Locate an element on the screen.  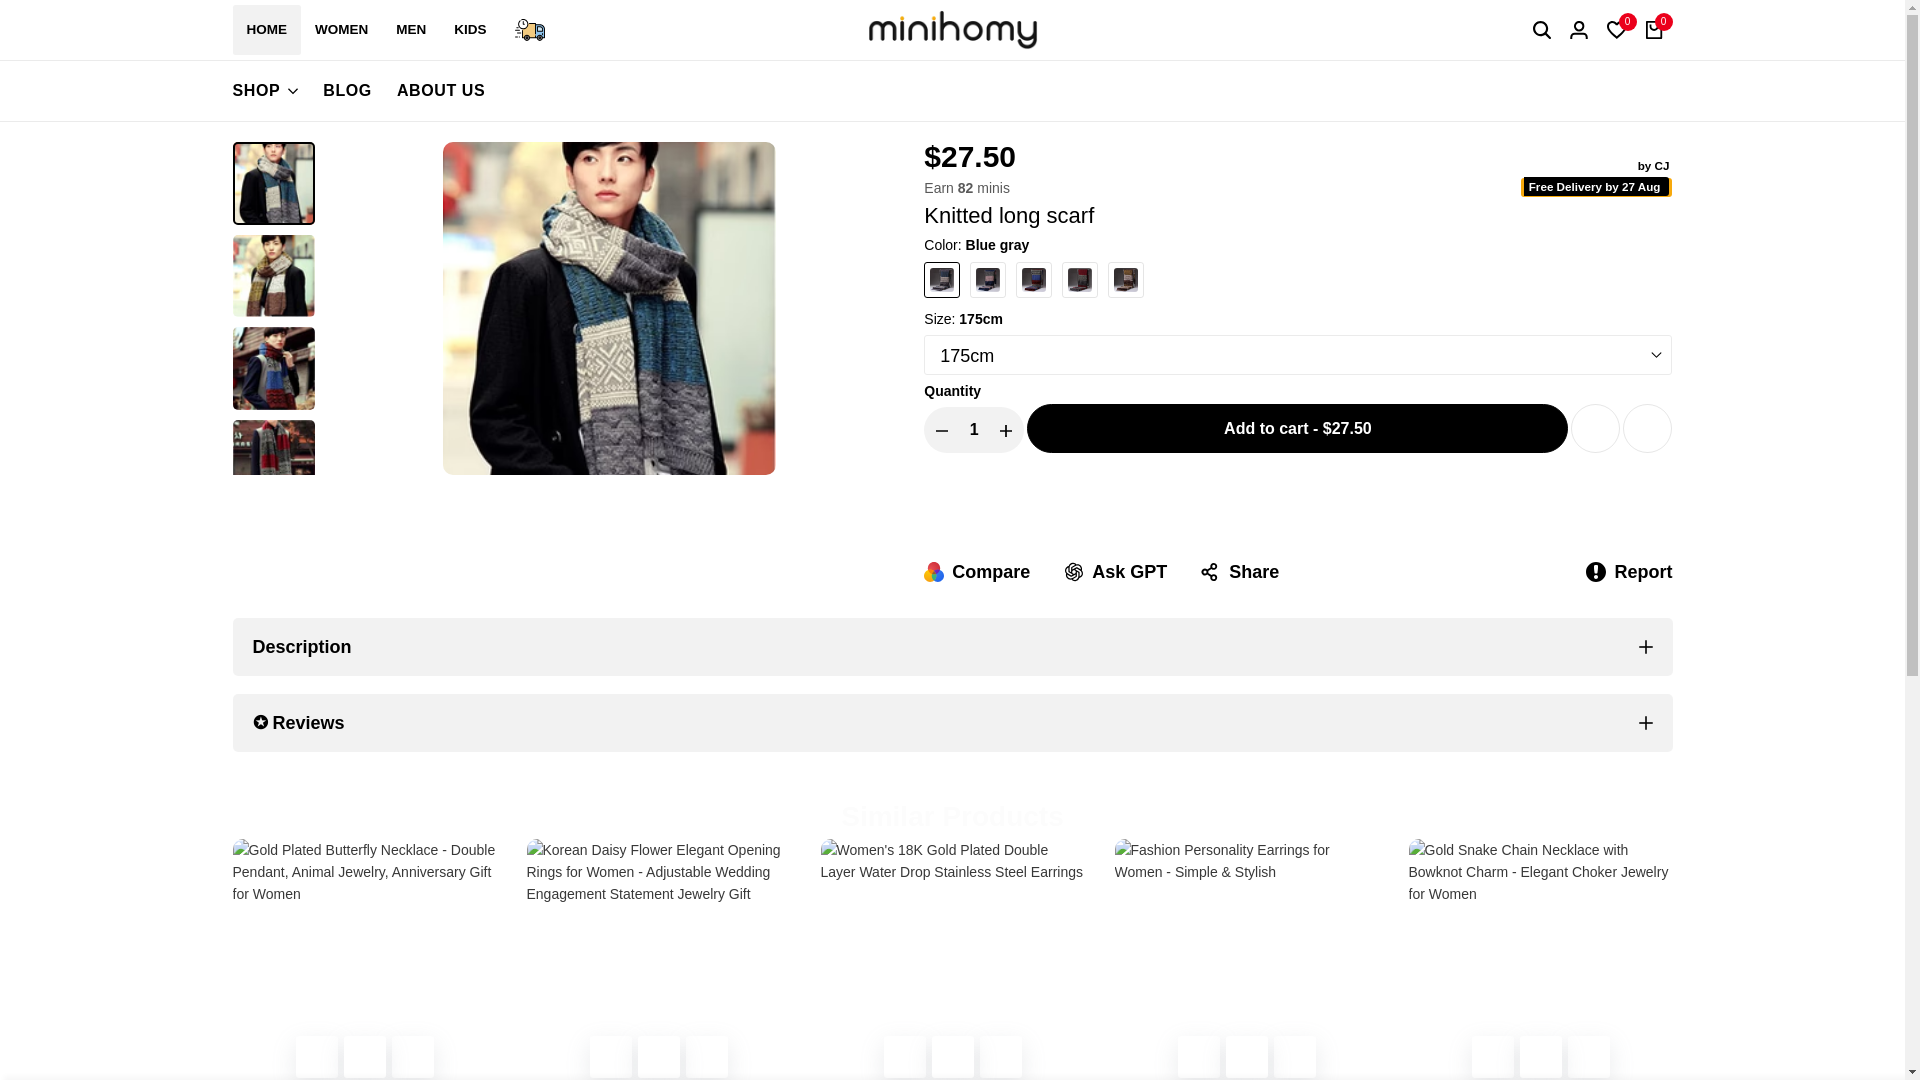
WOMEN is located at coordinates (342, 30).